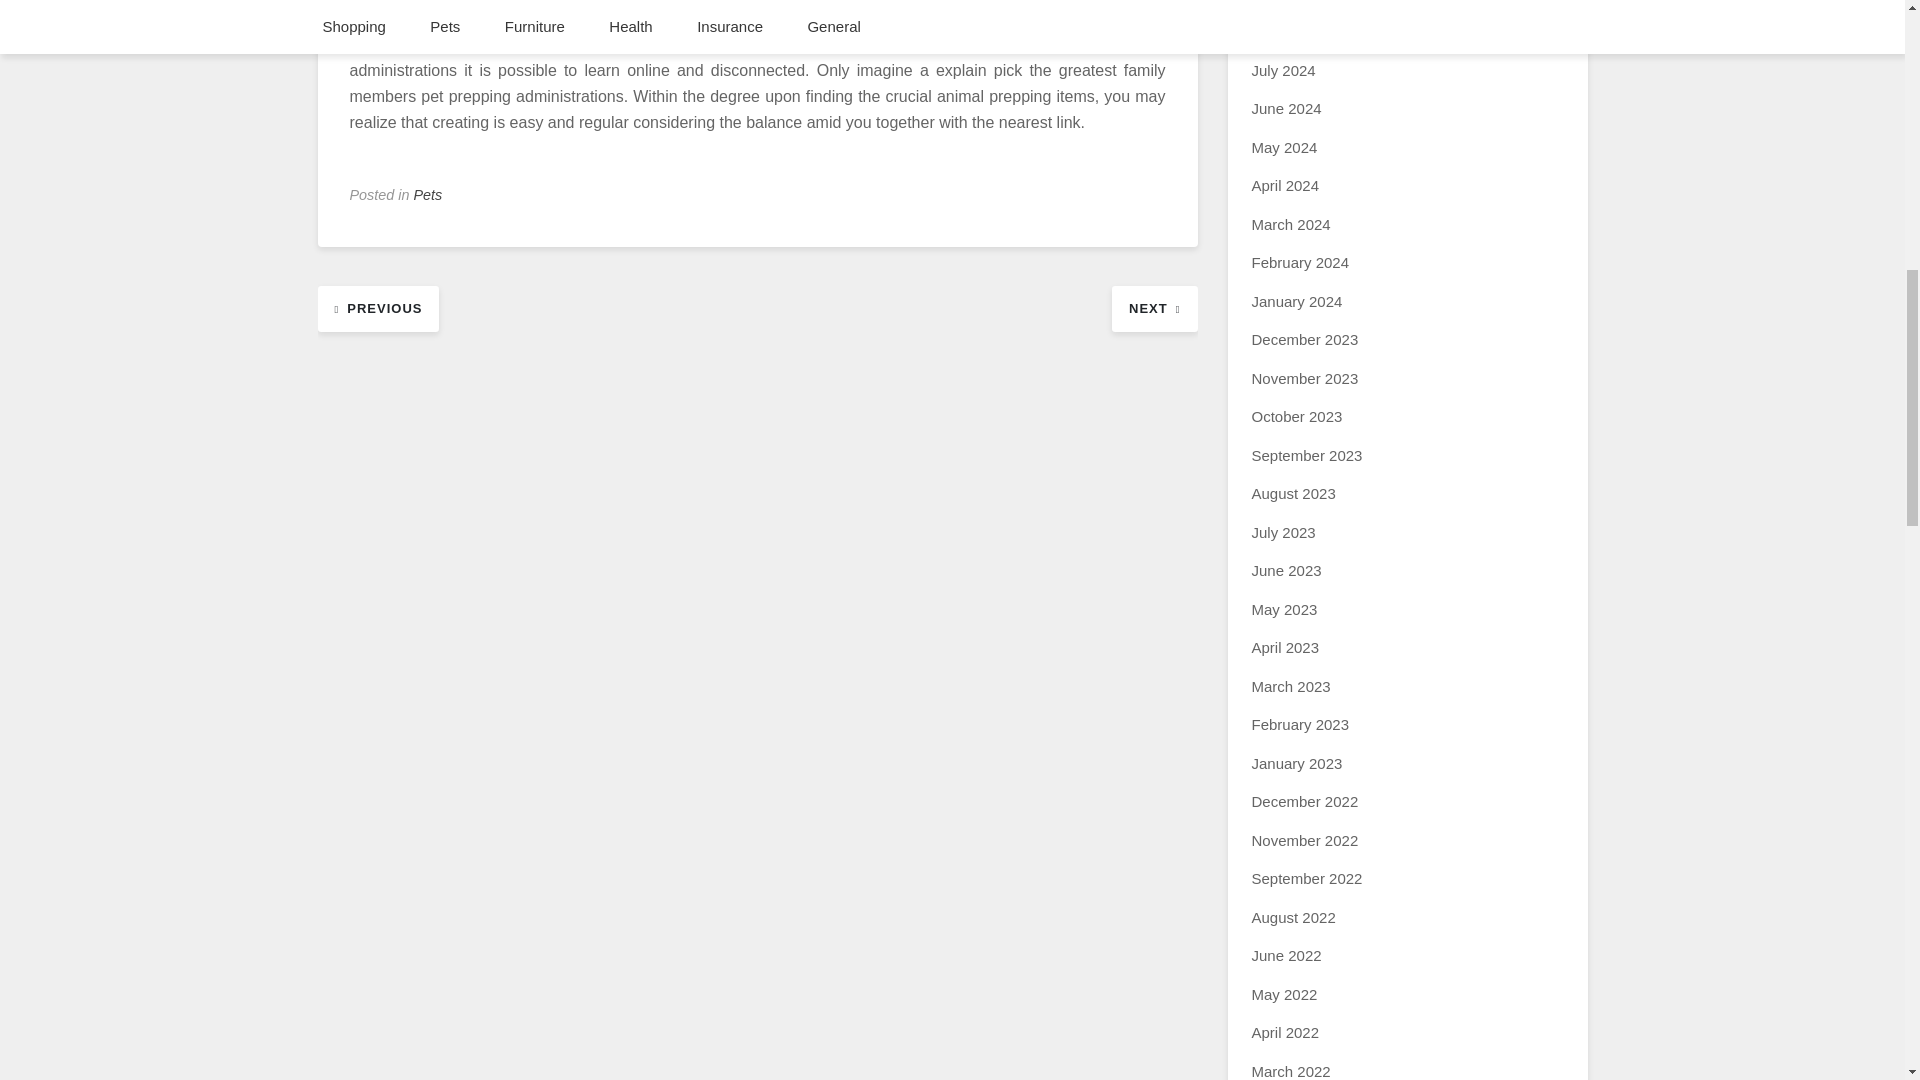 This screenshot has height=1080, width=1920. What do you see at coordinates (1154, 308) in the screenshot?
I see `NEXT` at bounding box center [1154, 308].